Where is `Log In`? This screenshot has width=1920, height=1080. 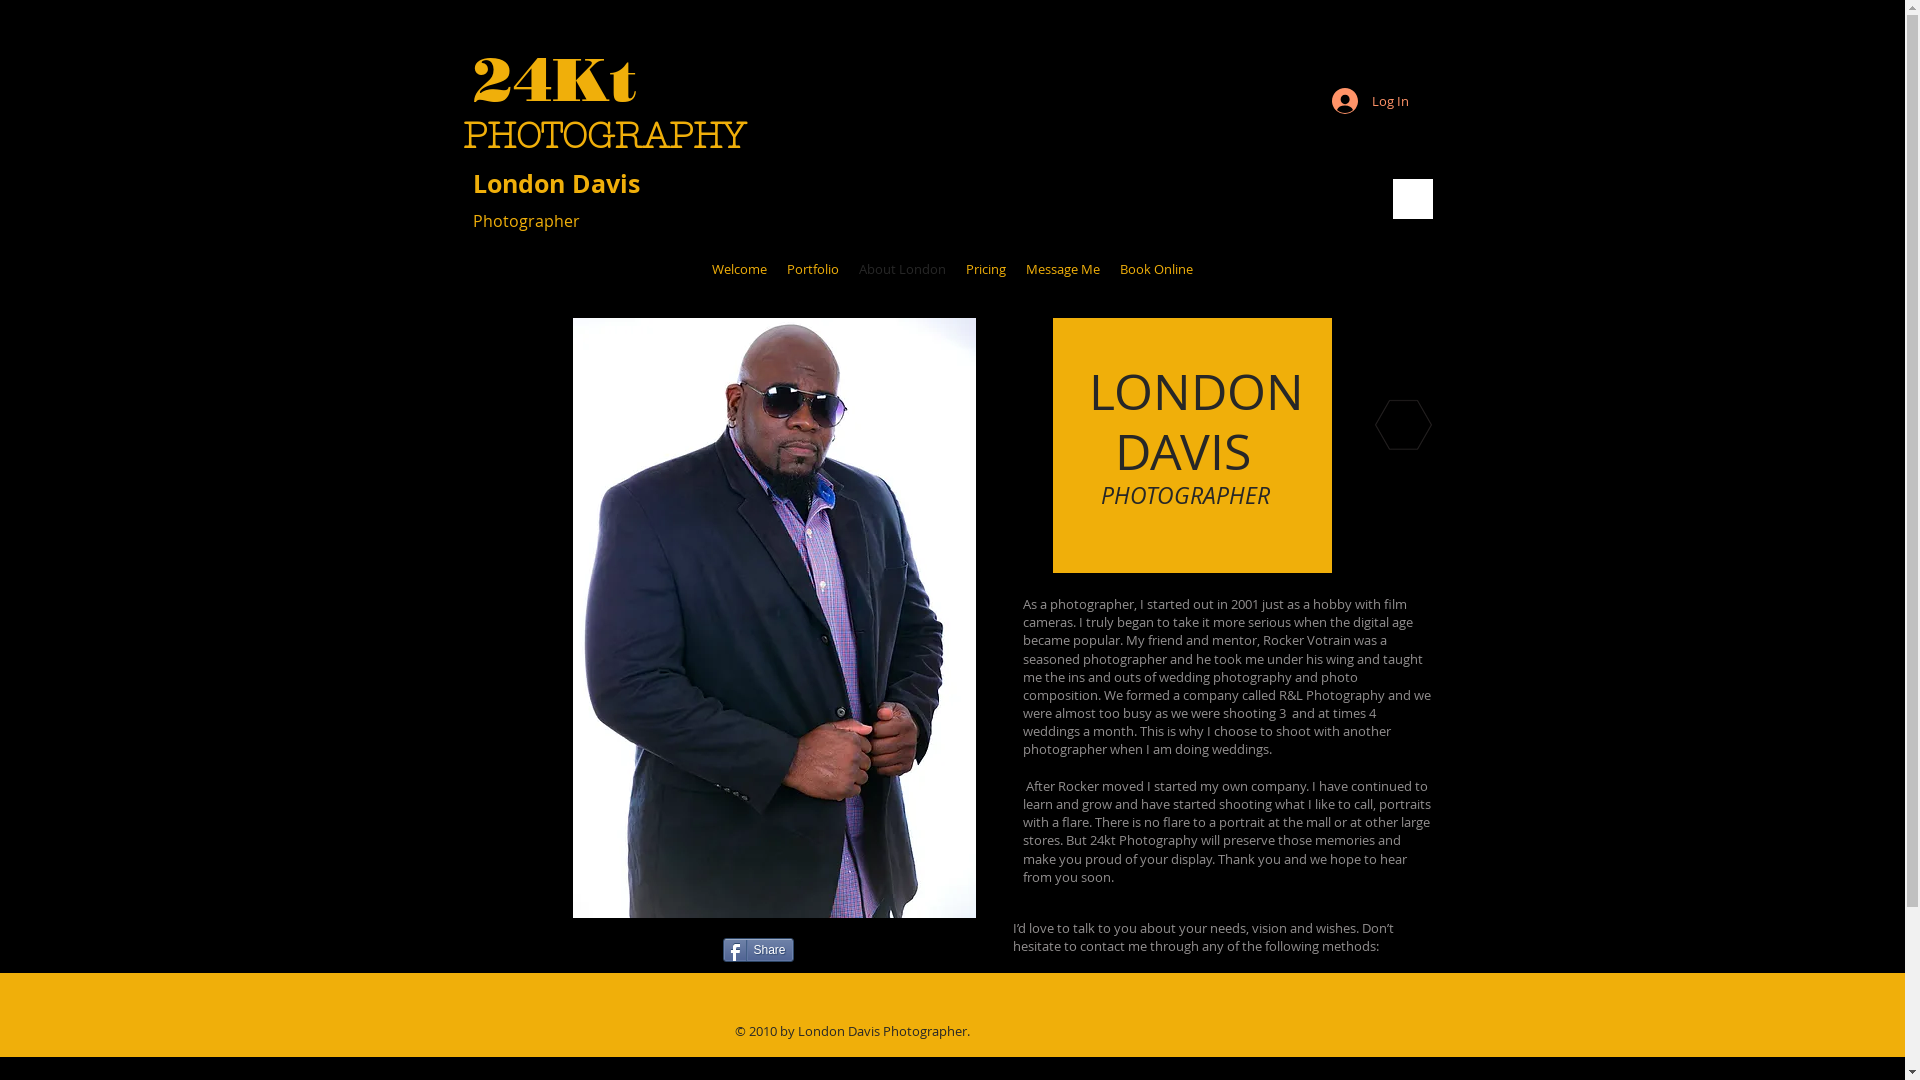 Log In is located at coordinates (1370, 101).